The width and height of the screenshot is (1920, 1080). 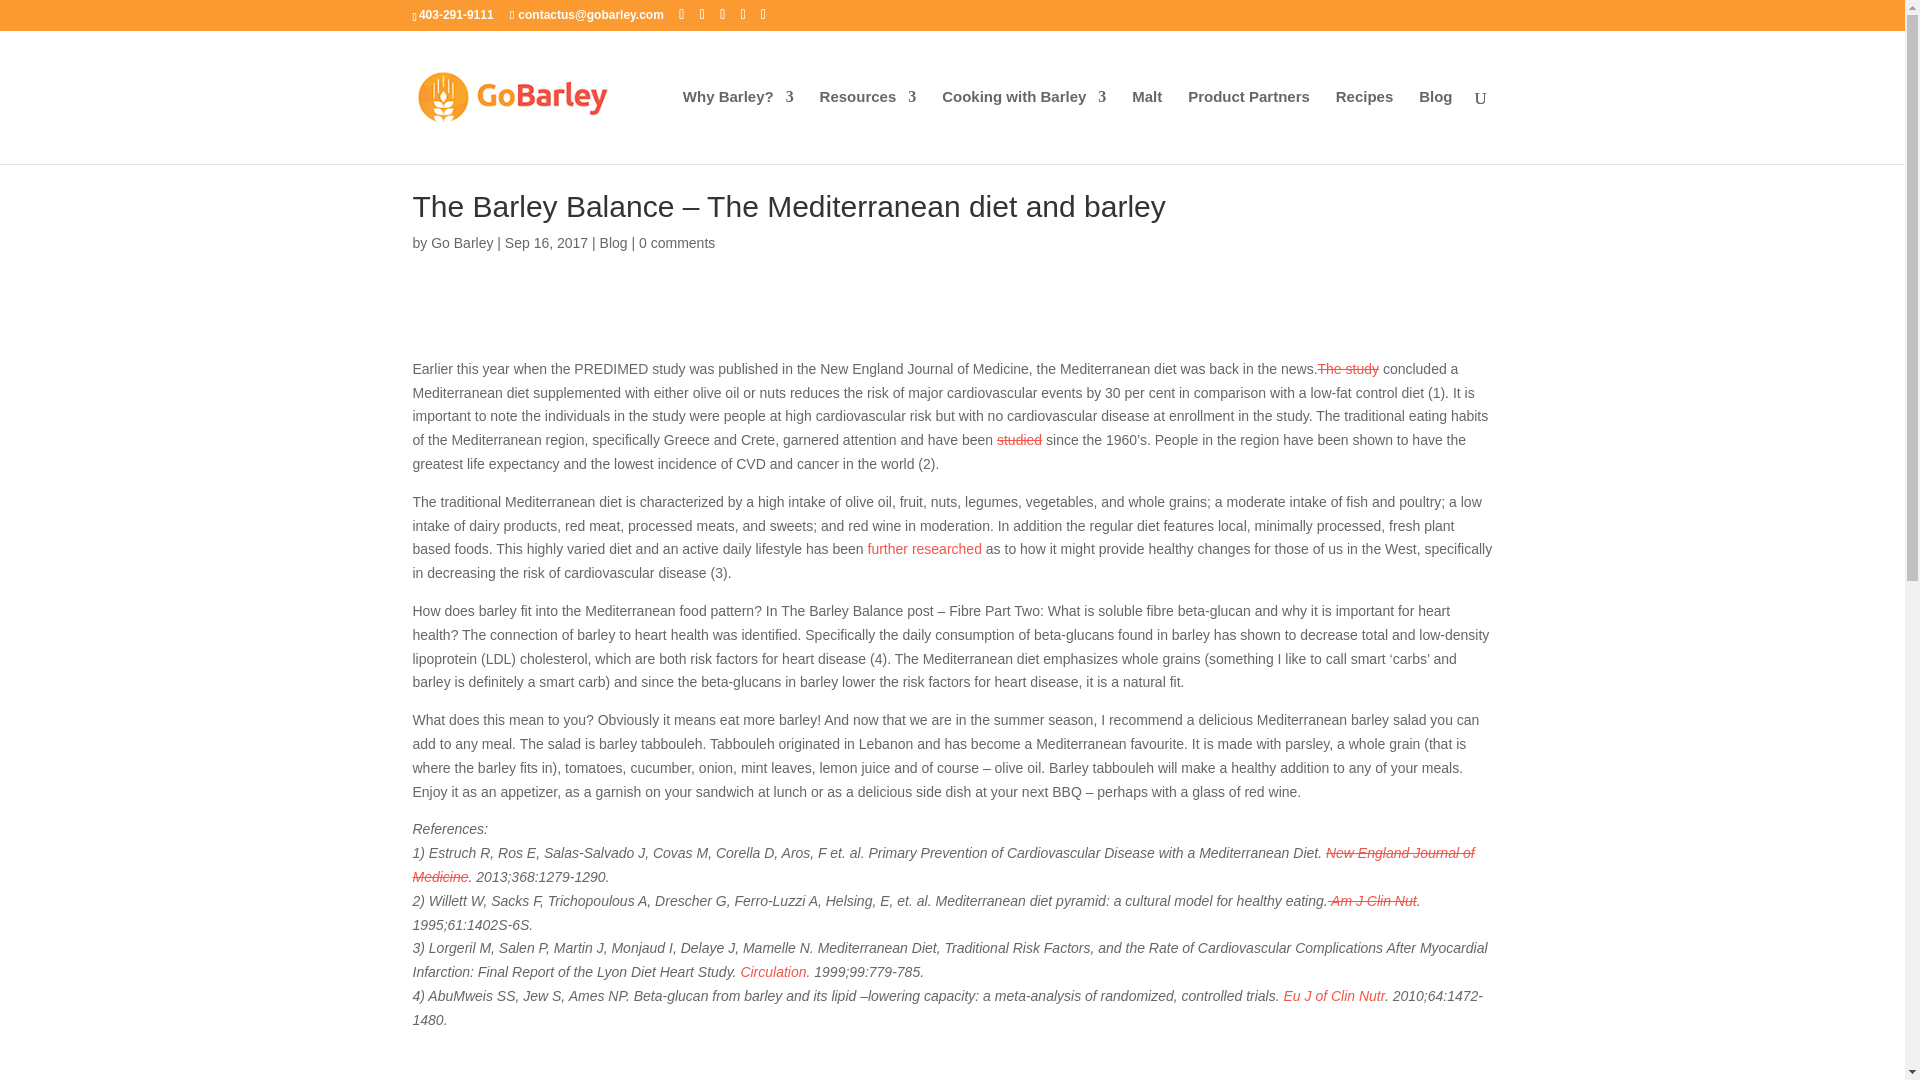 What do you see at coordinates (1024, 126) in the screenshot?
I see `Cooking with Barley` at bounding box center [1024, 126].